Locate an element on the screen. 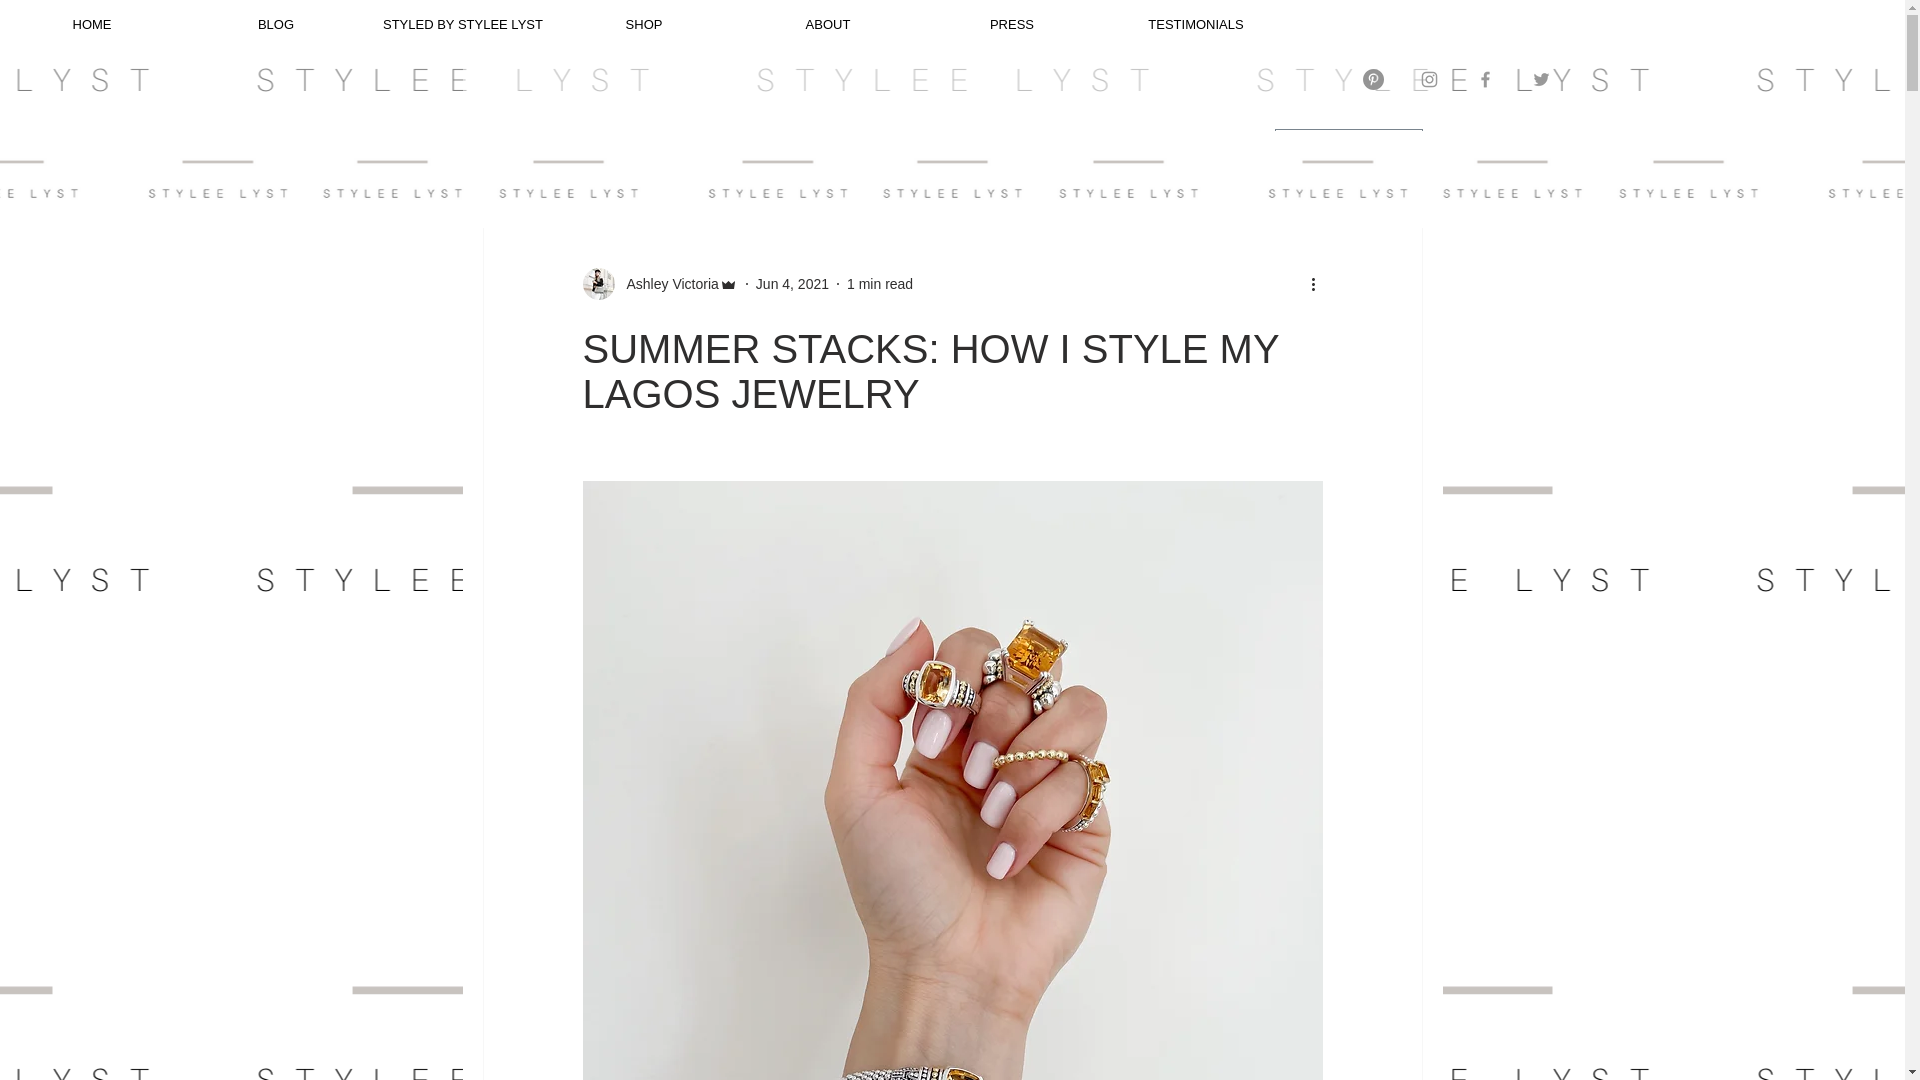 The image size is (1920, 1080). BLOG is located at coordinates (276, 24).